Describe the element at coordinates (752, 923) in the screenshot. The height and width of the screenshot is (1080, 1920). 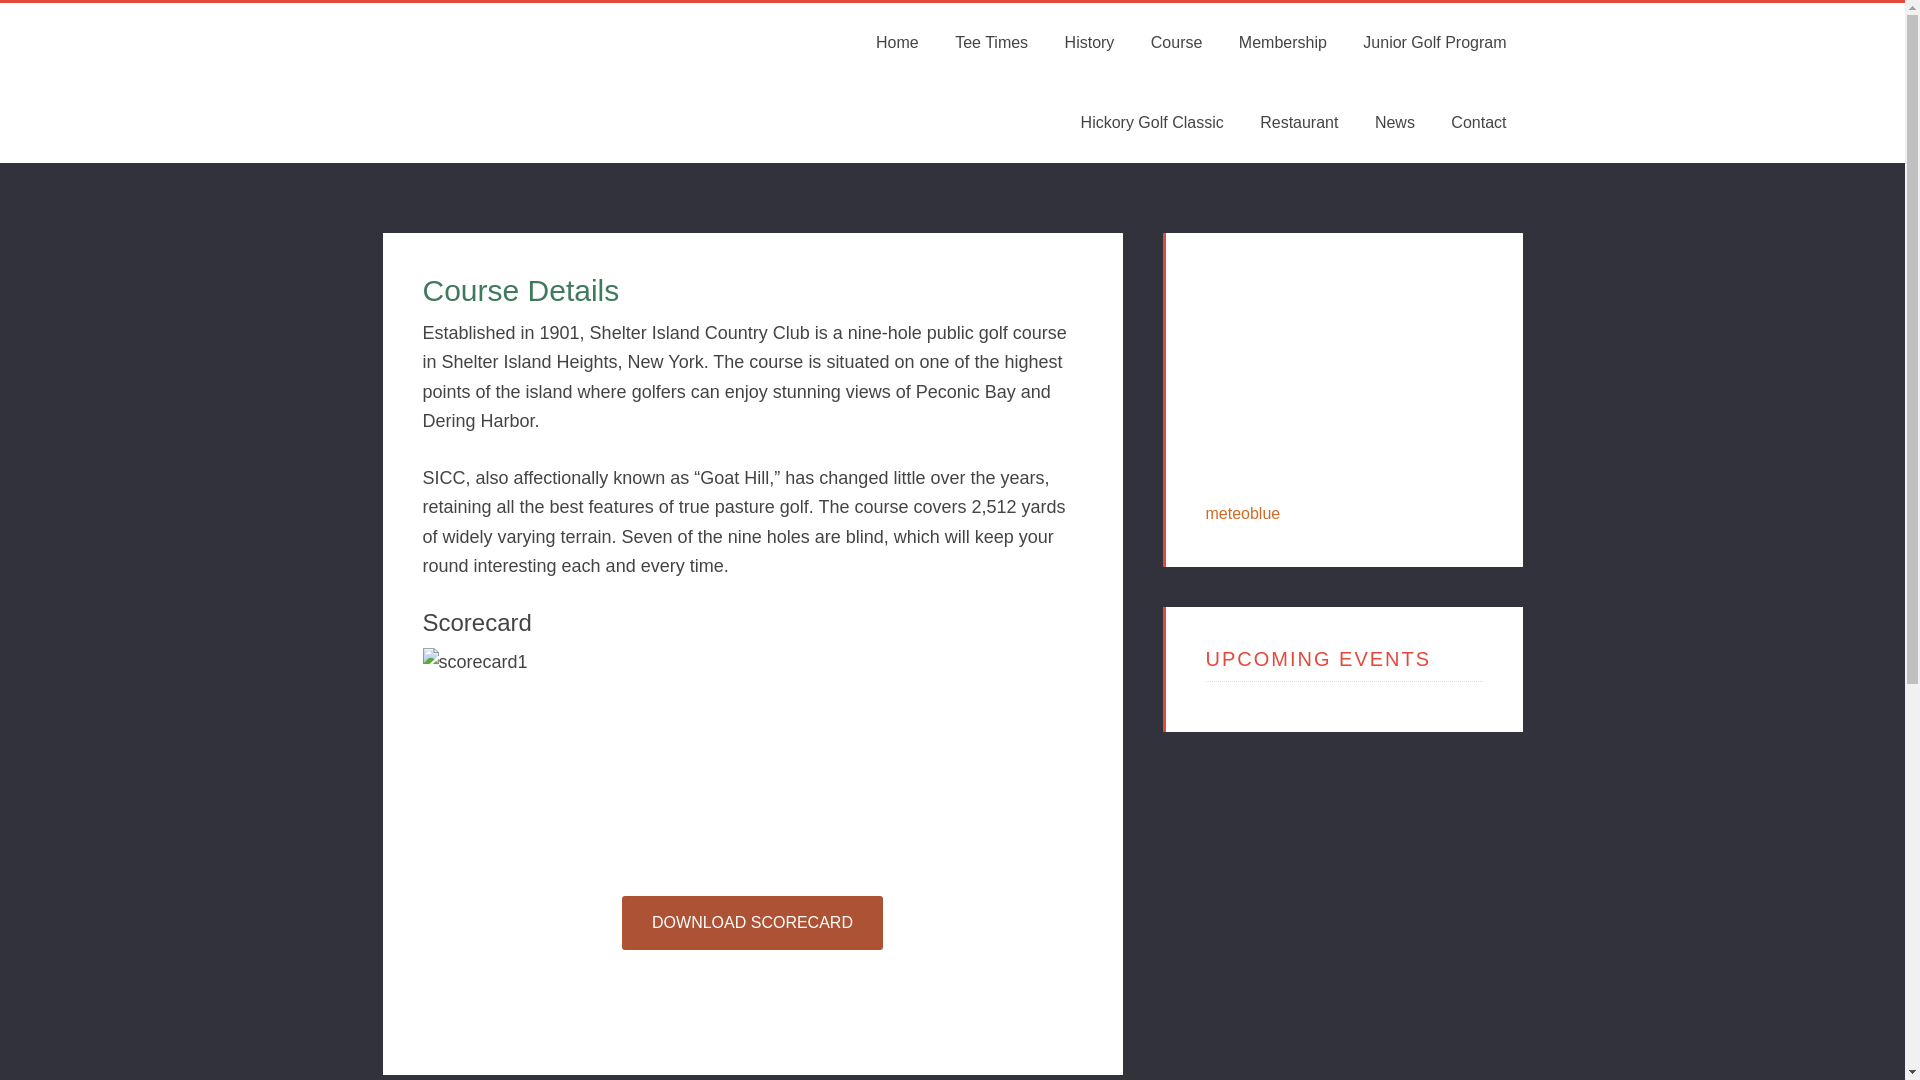
I see `DOWNLOAD SCORECARD` at that location.